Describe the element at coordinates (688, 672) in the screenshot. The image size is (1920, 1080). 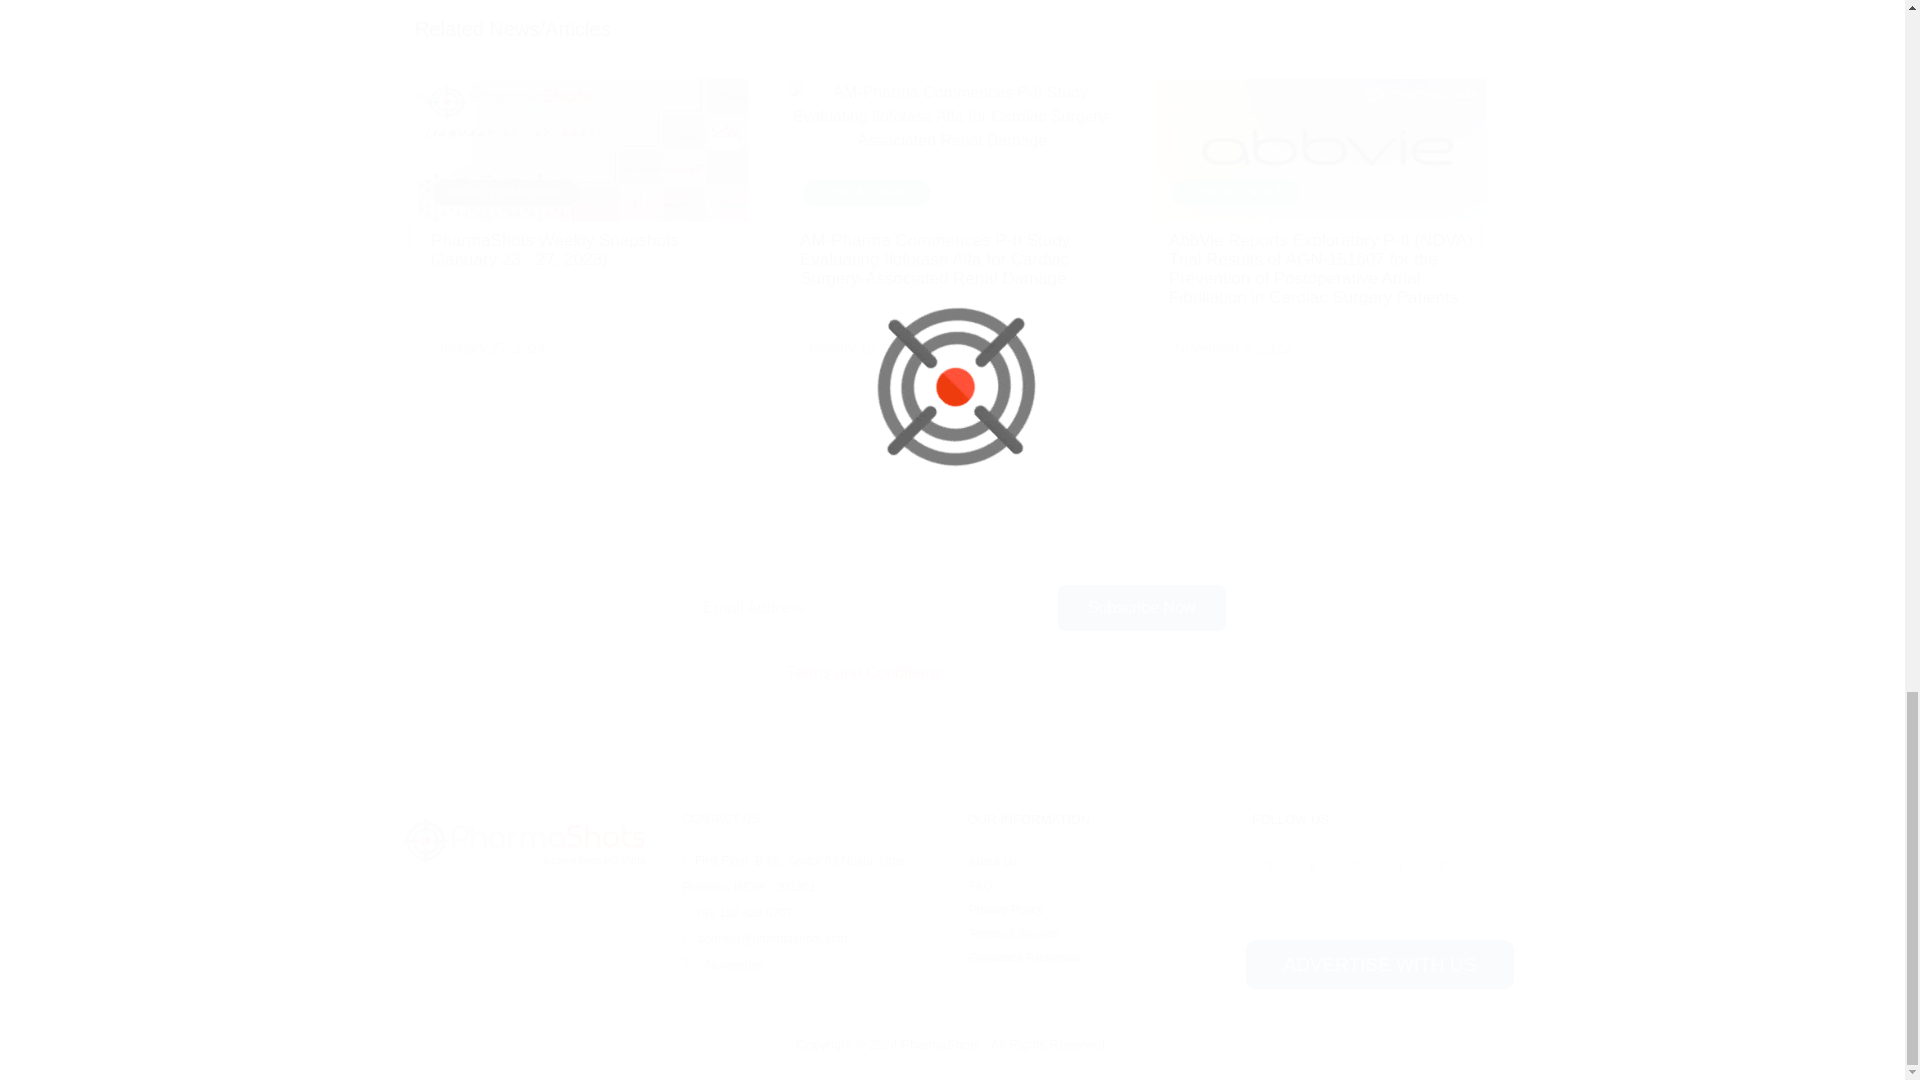
I see `on` at that location.